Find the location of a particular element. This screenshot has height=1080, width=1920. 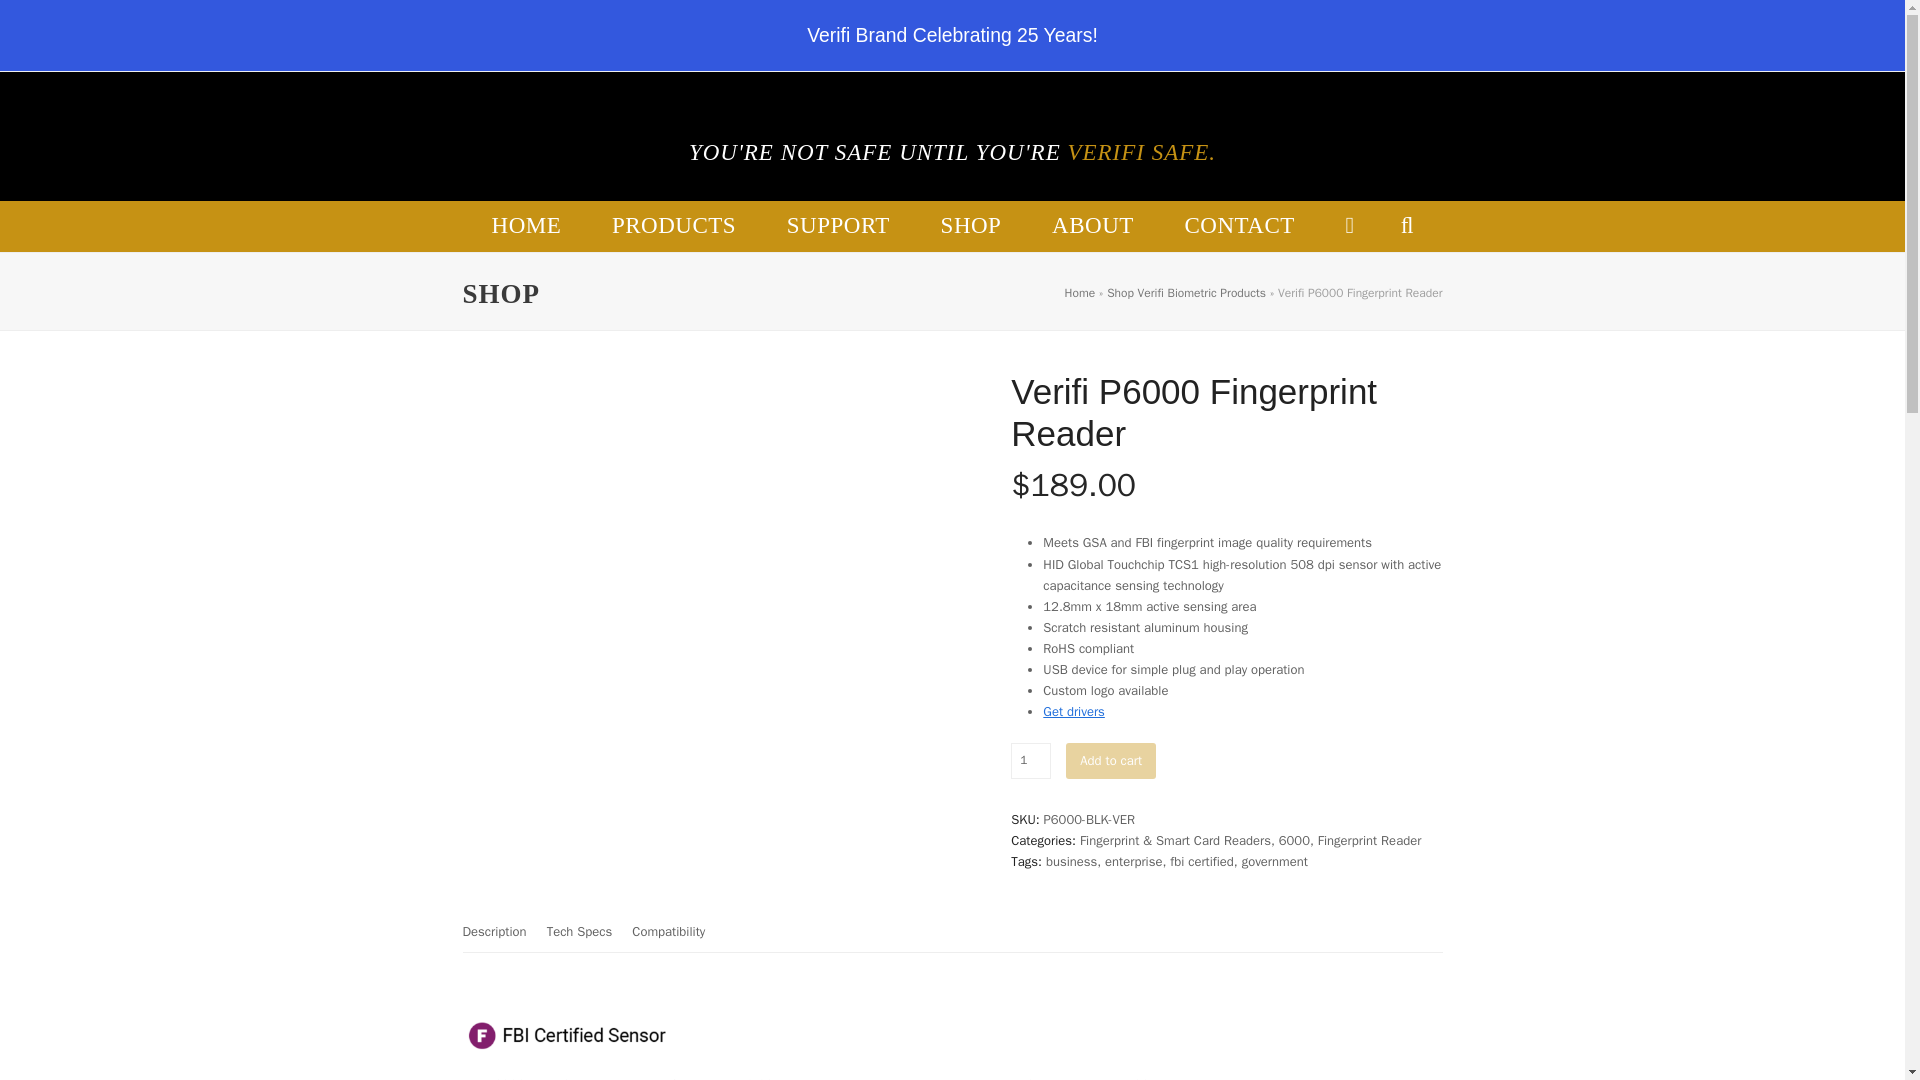

fbi certified is located at coordinates (1202, 862).